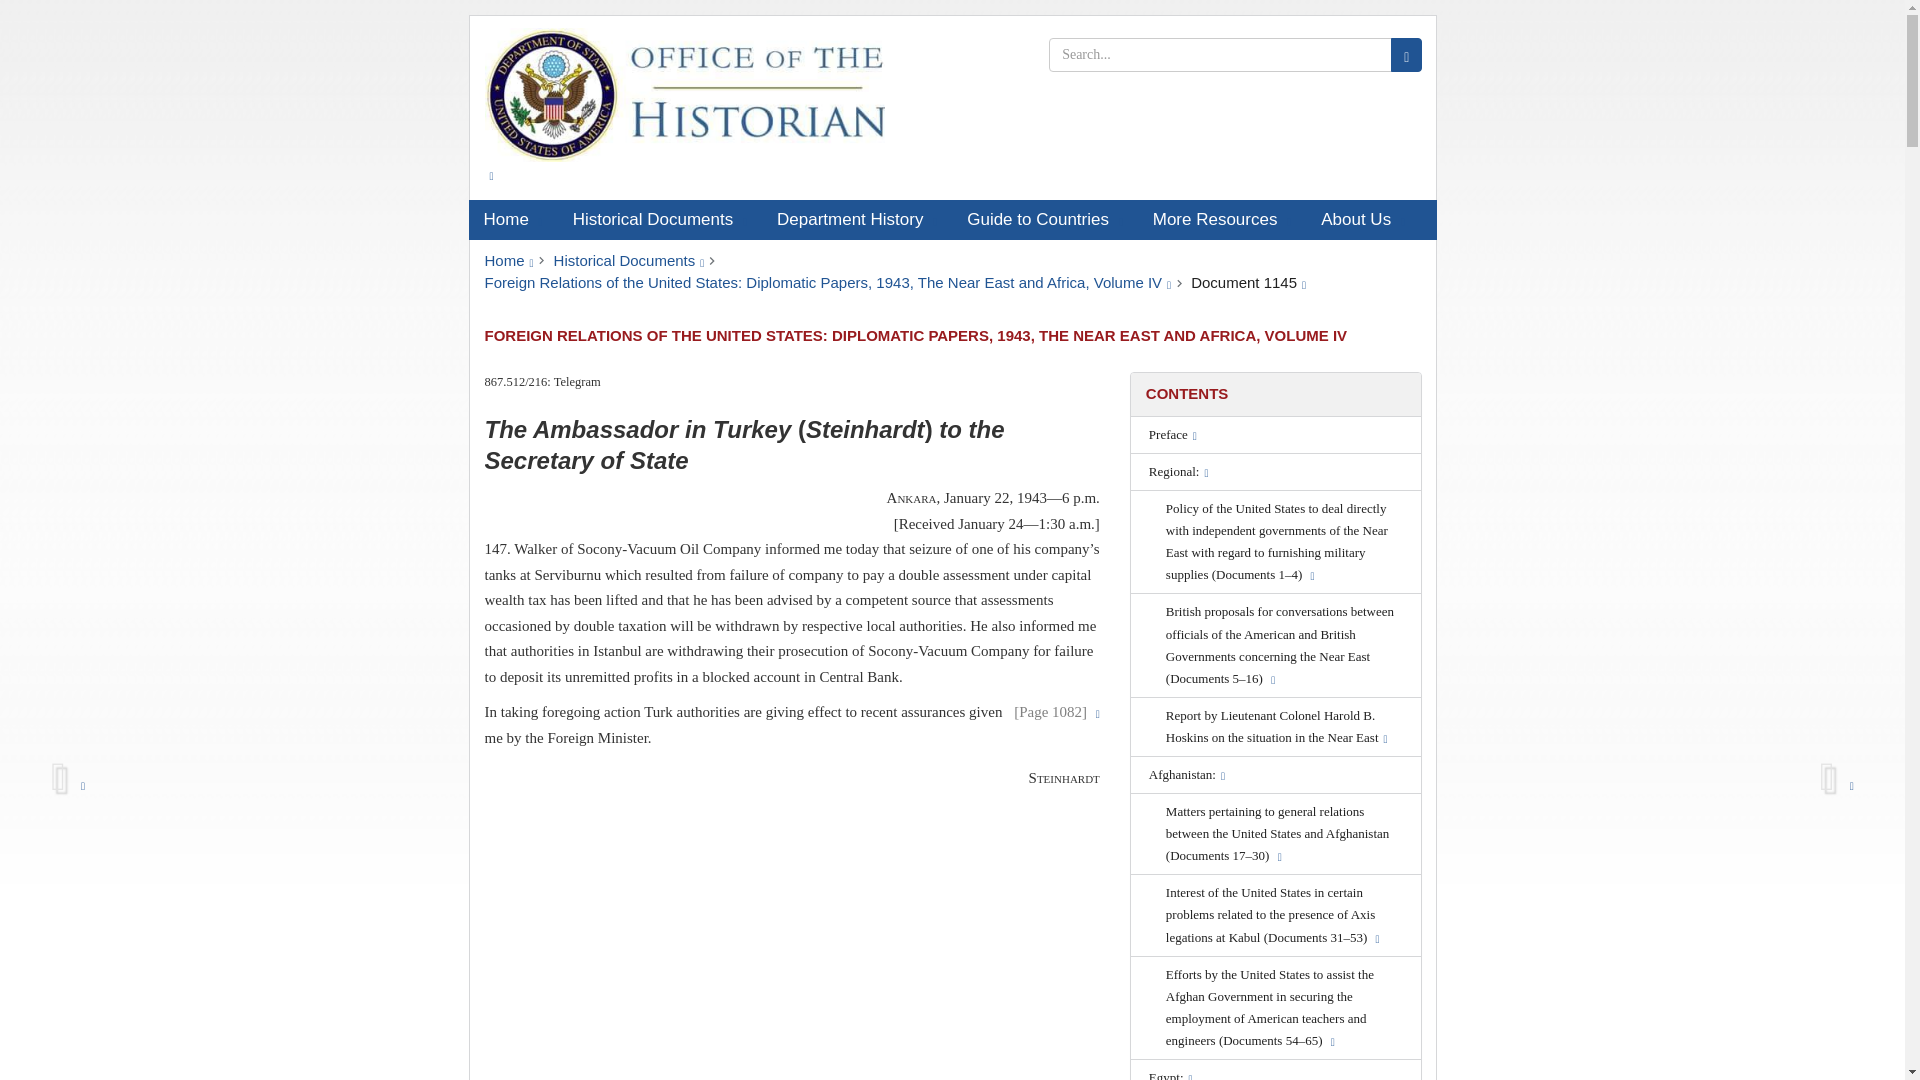 The width and height of the screenshot is (1920, 1080). What do you see at coordinates (857, 219) in the screenshot?
I see `Department History` at bounding box center [857, 219].